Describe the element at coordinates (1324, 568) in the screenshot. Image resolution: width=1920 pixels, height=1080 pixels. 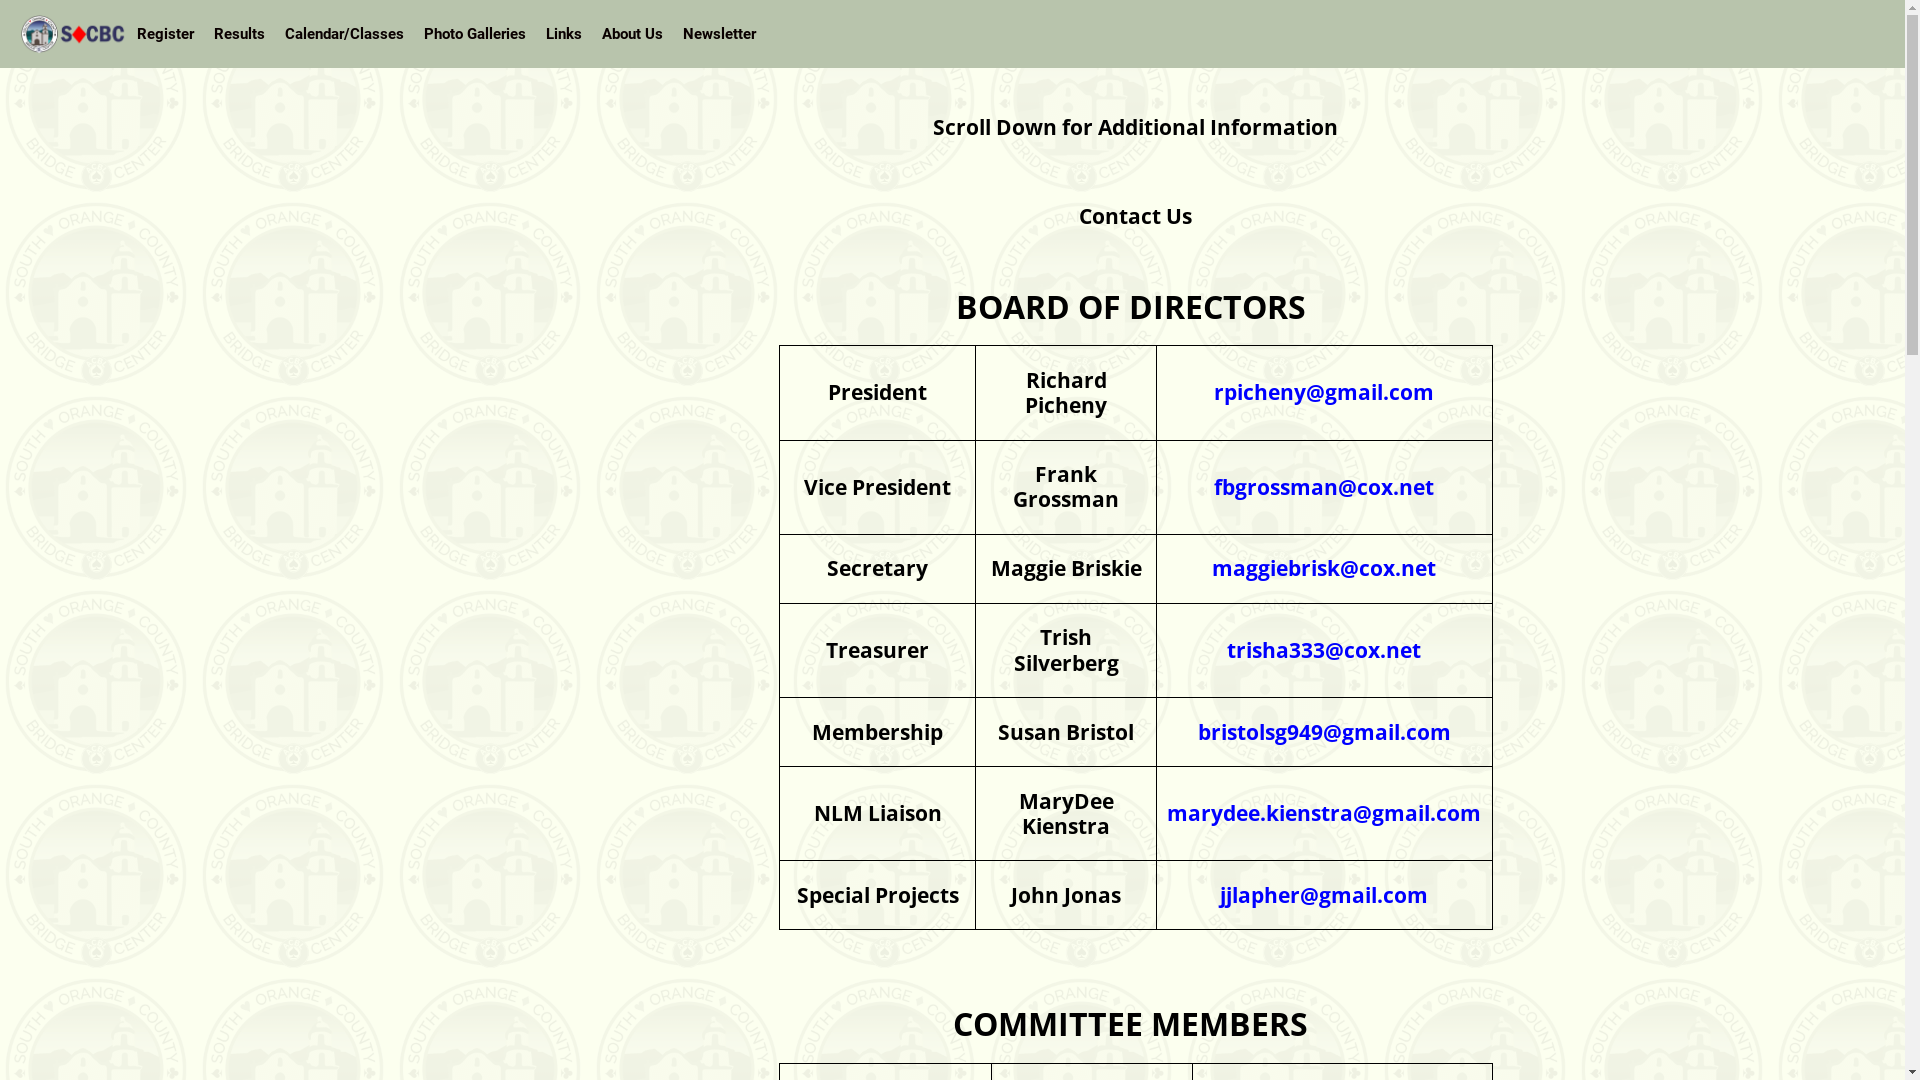
I see `maggiebrisk@cox.net` at that location.